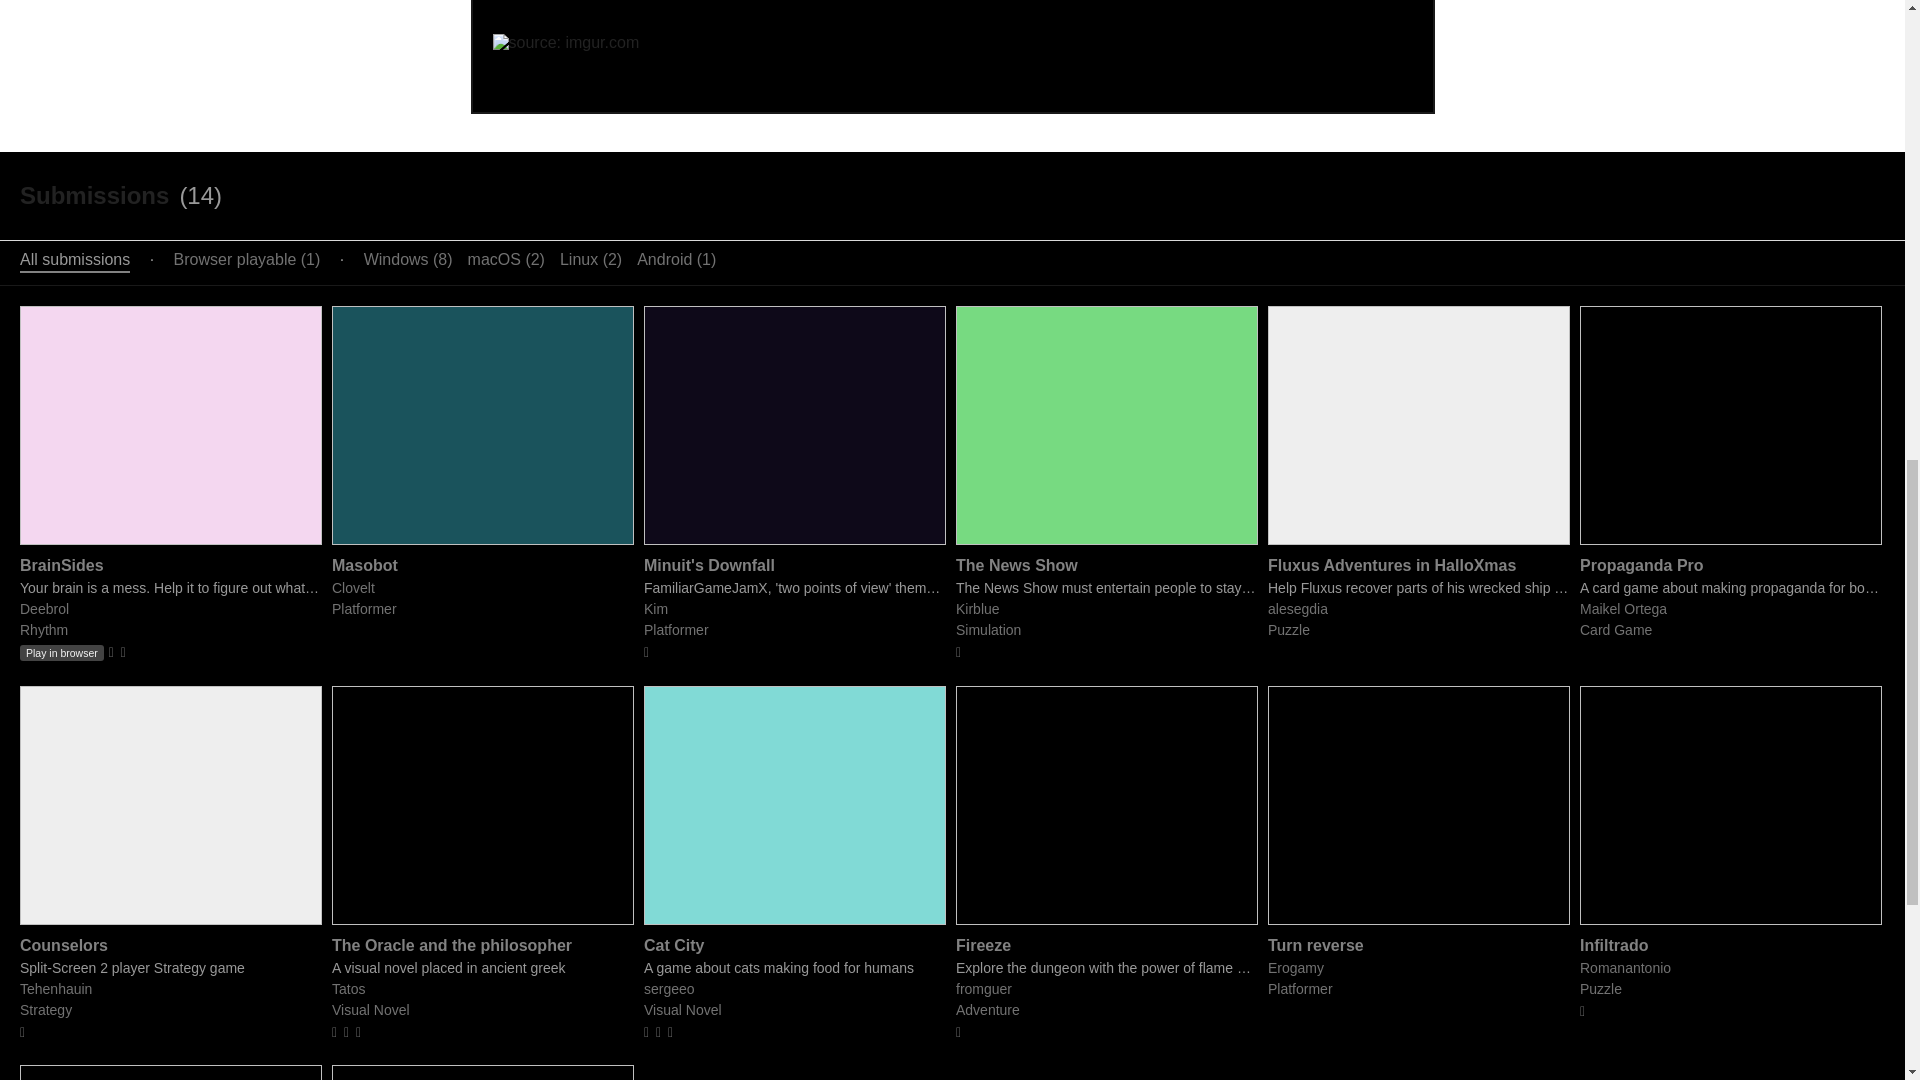 Image resolution: width=1920 pixels, height=1080 pixels. What do you see at coordinates (44, 608) in the screenshot?
I see `Deebrol` at bounding box center [44, 608].